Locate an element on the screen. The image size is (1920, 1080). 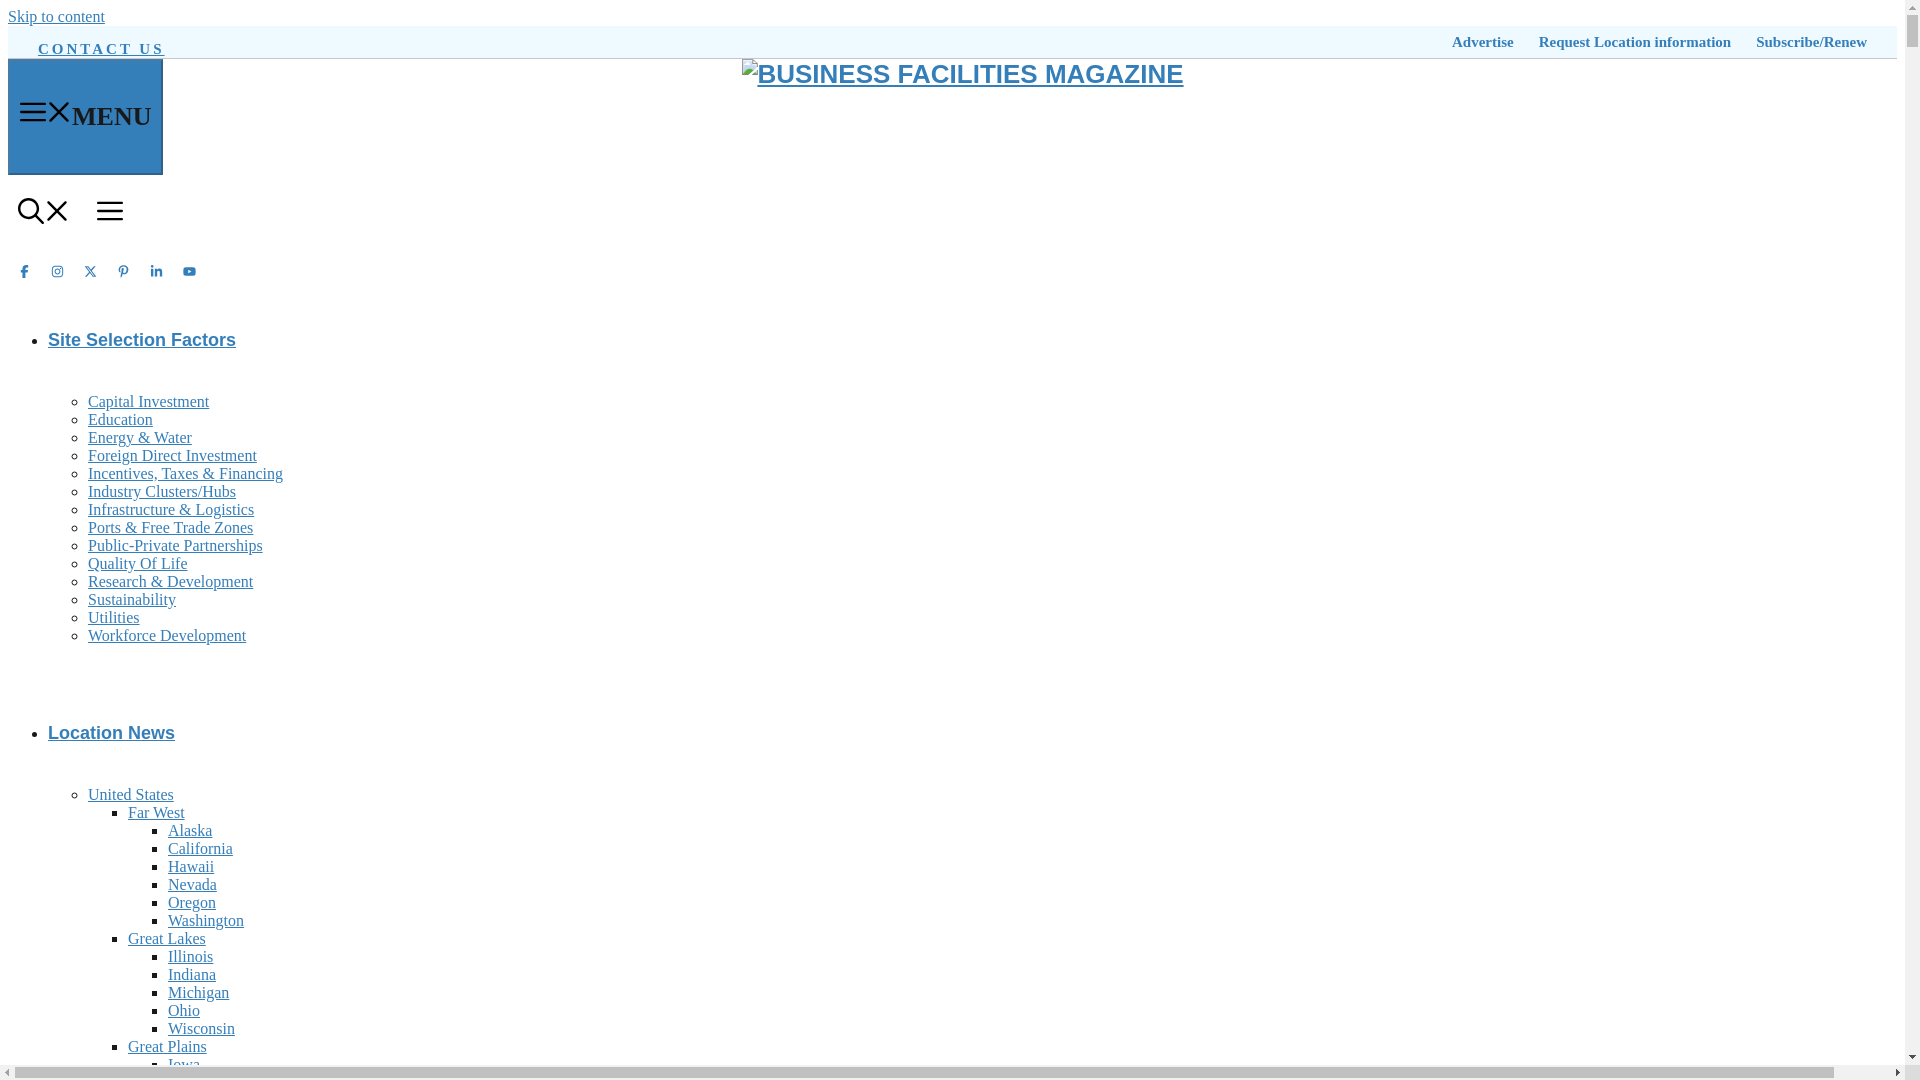
Skip to content is located at coordinates (56, 16).